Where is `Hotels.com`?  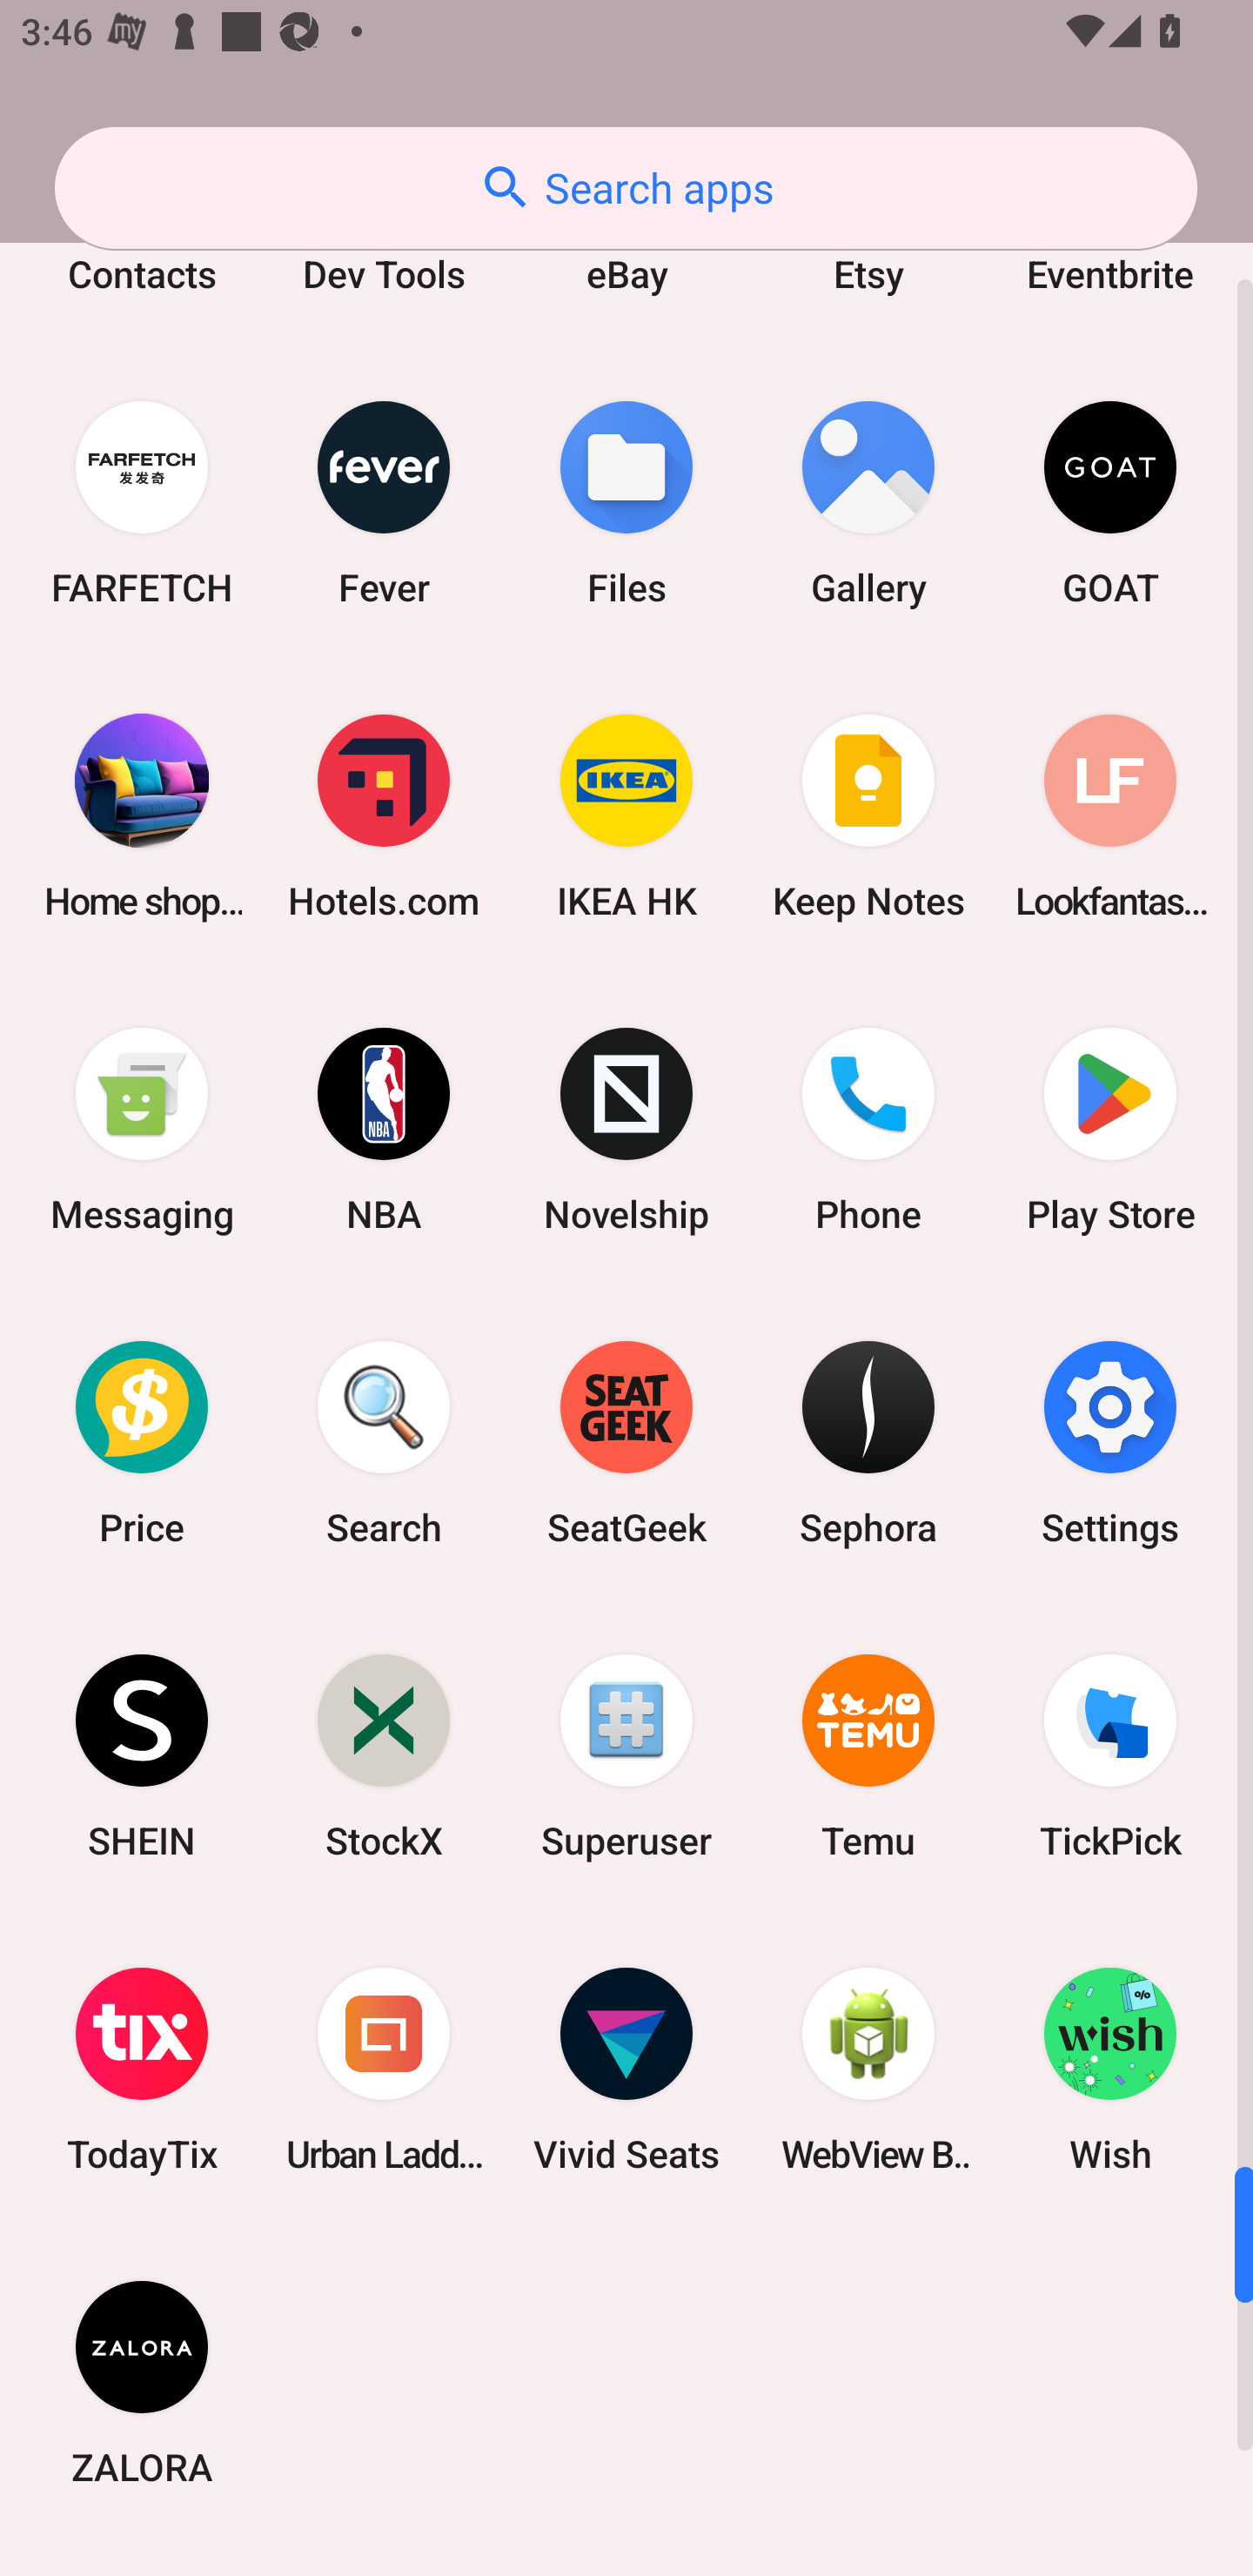 Hotels.com is located at coordinates (384, 816).